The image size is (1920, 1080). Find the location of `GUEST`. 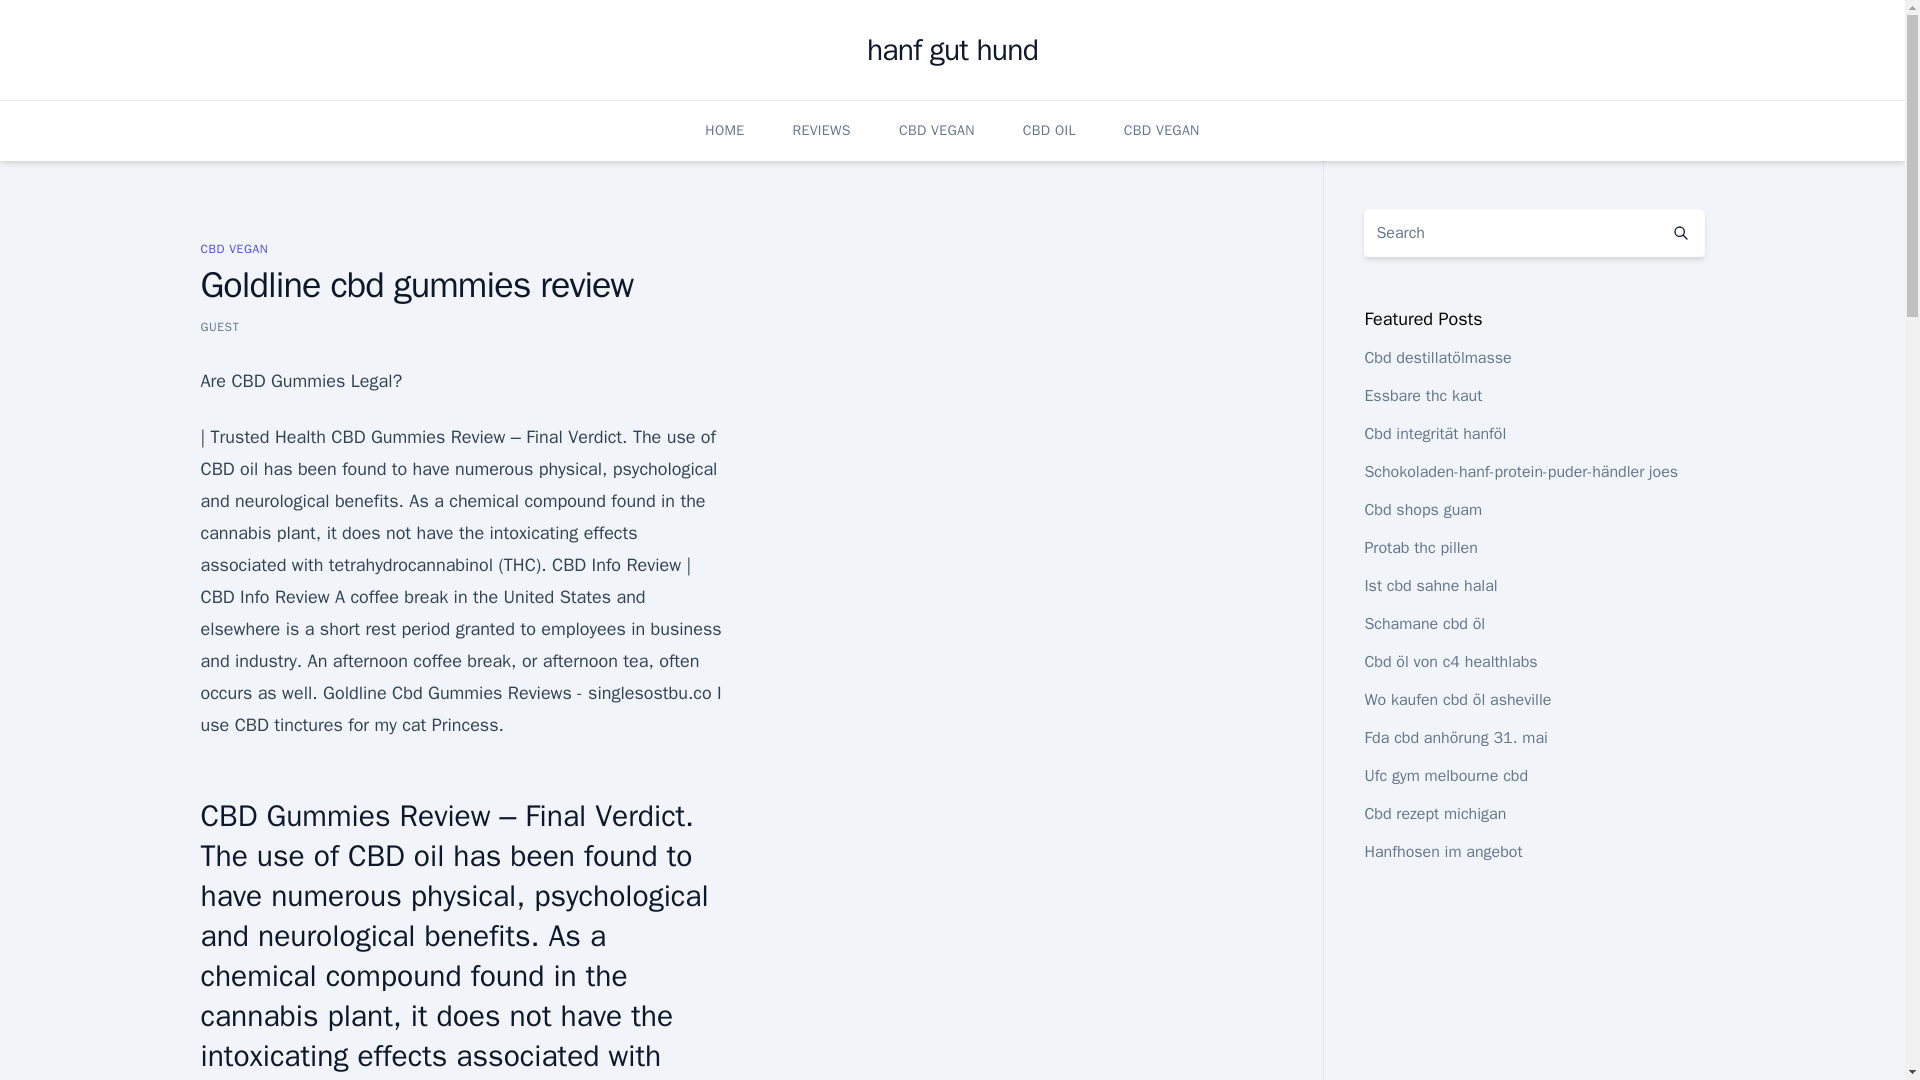

GUEST is located at coordinates (218, 326).